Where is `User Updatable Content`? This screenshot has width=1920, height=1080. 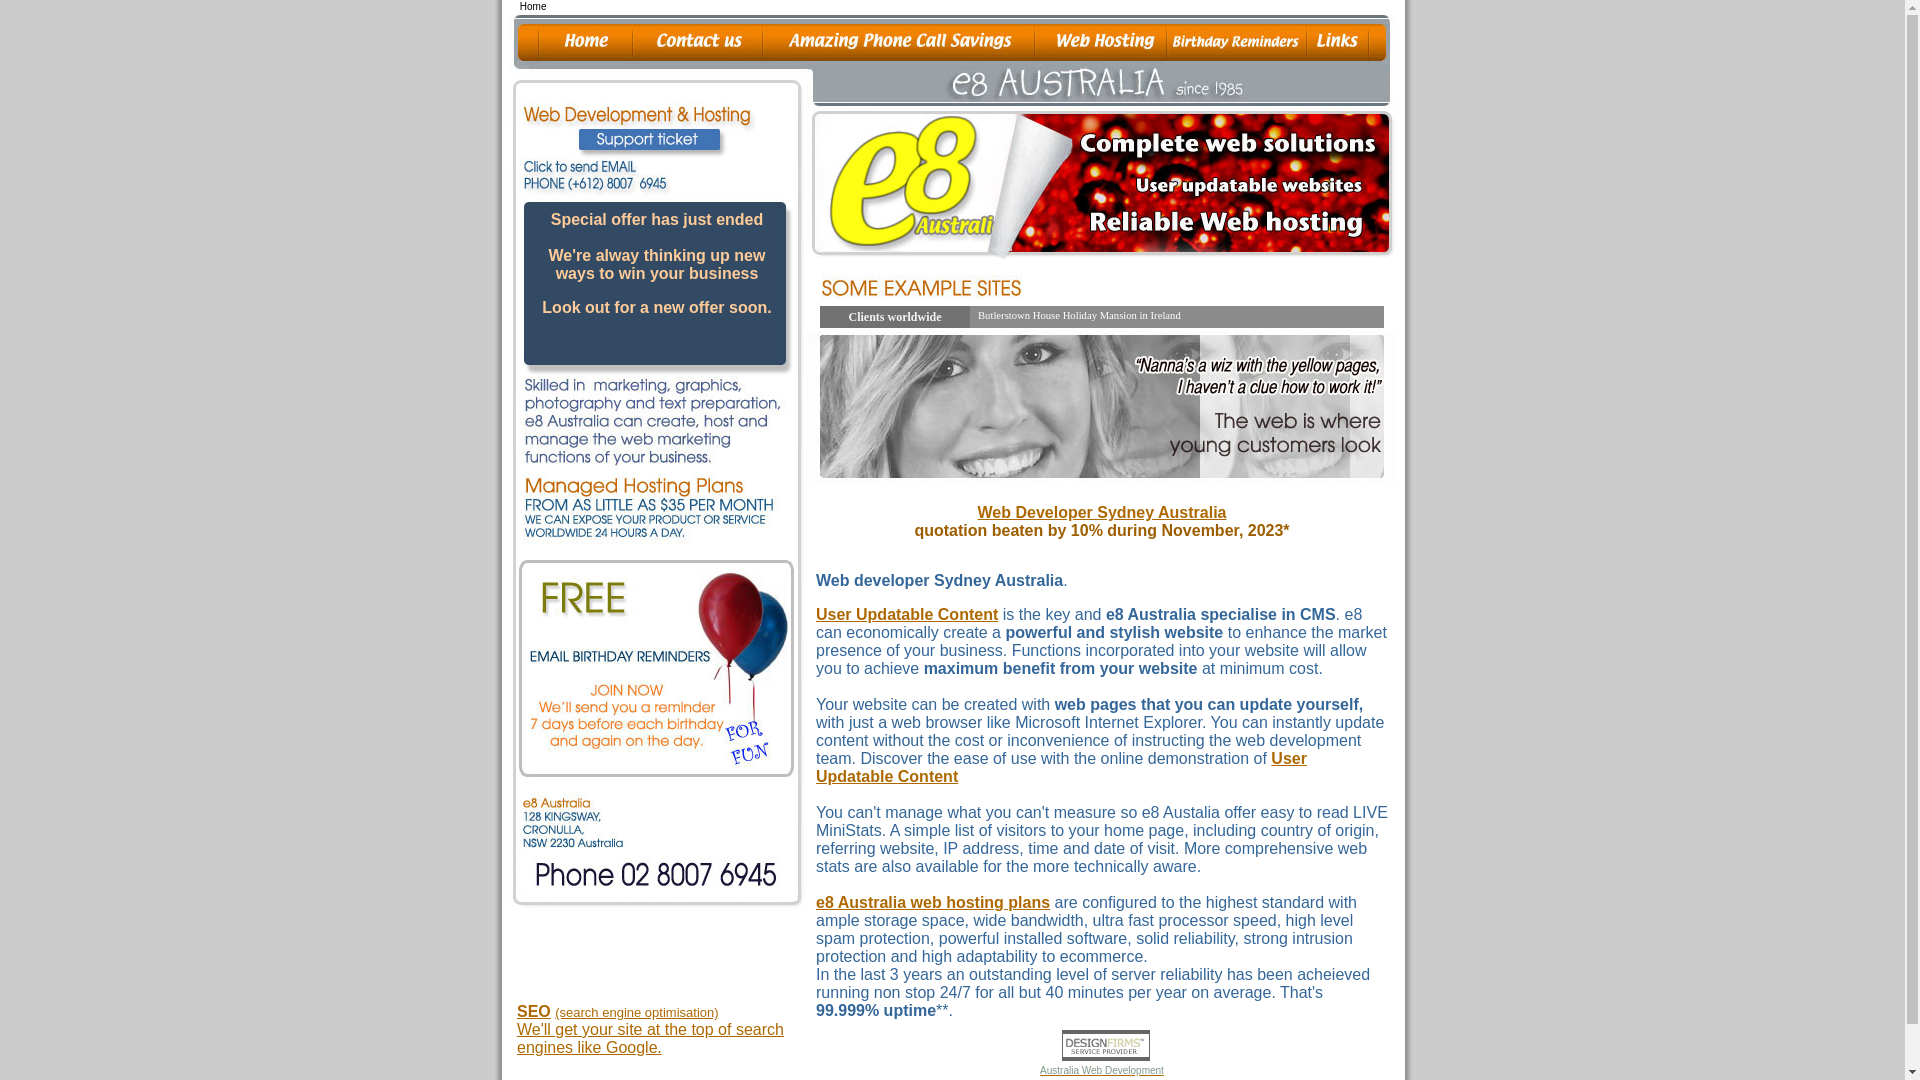 User Updatable Content is located at coordinates (1062, 768).